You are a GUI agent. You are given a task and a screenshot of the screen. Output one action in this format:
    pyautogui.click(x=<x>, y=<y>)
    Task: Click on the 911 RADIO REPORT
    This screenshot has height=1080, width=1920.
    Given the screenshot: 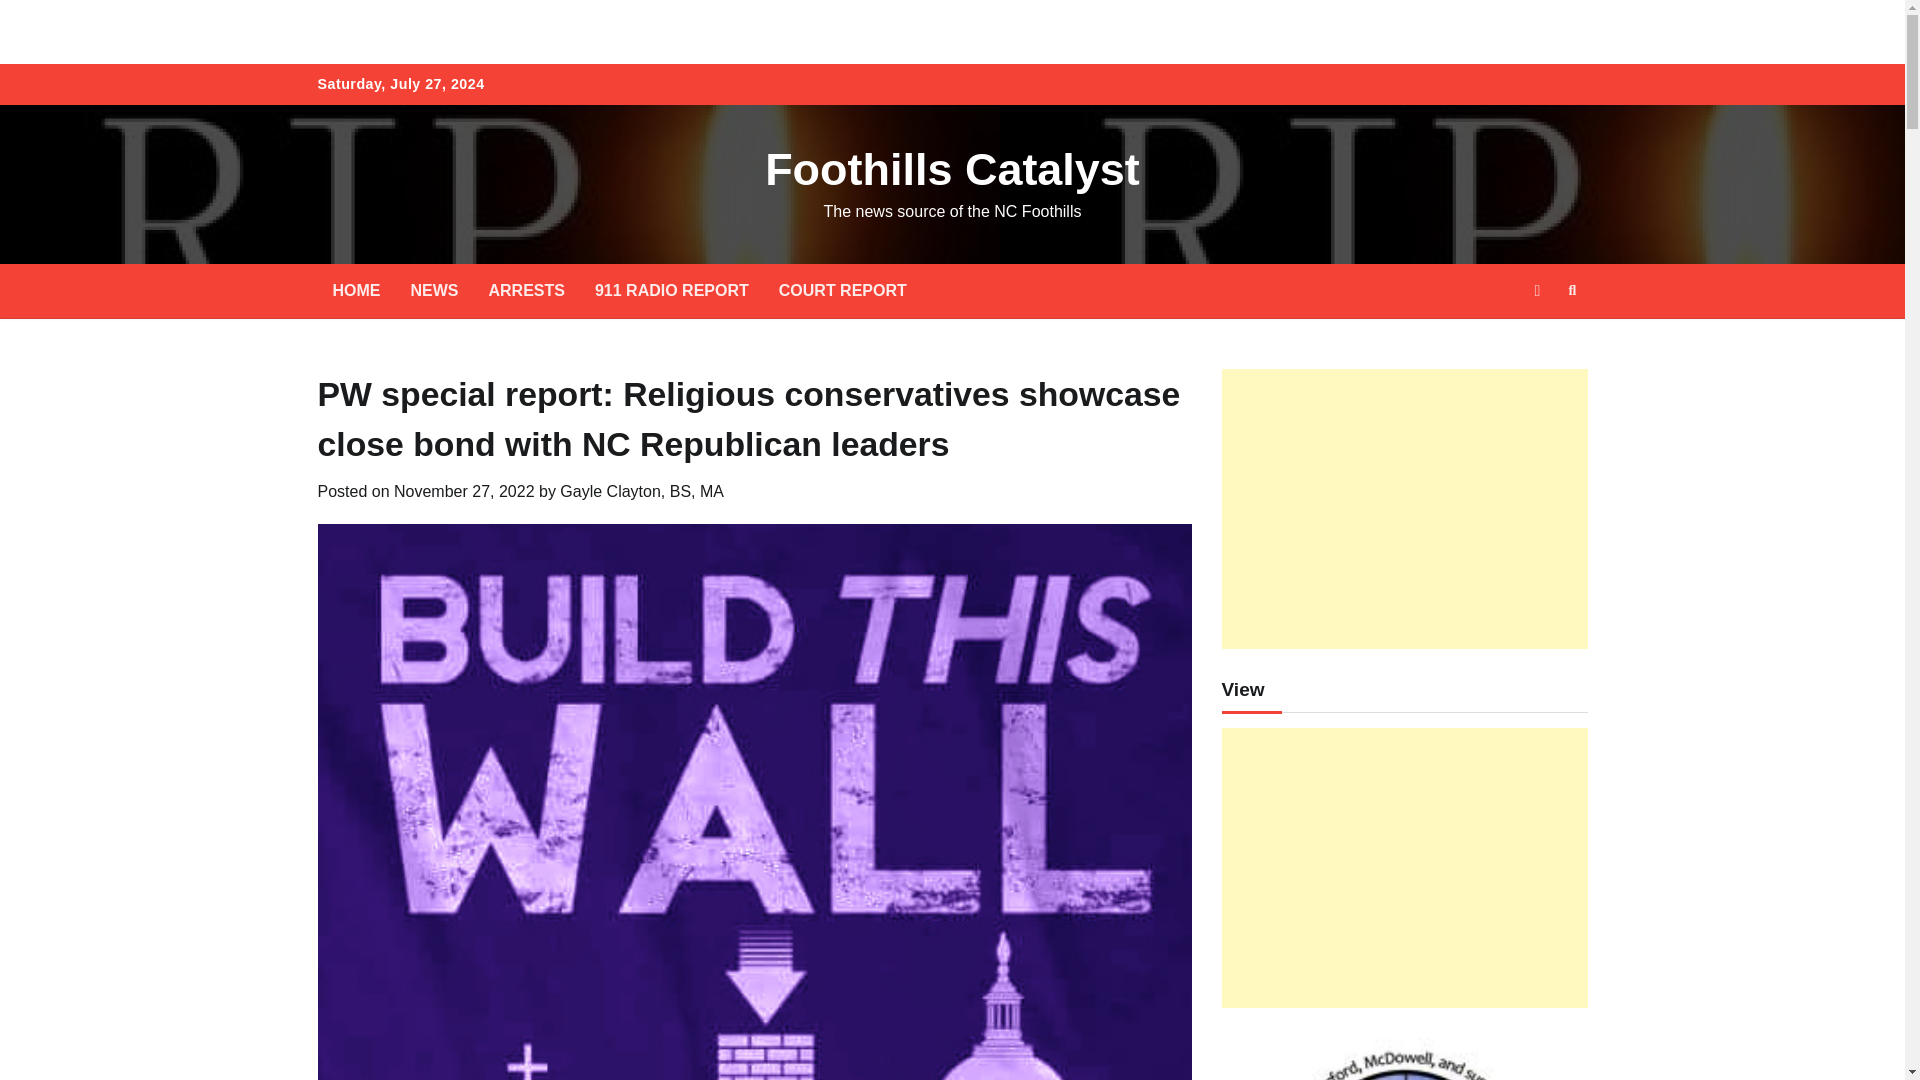 What is the action you would take?
    pyautogui.click(x=672, y=290)
    